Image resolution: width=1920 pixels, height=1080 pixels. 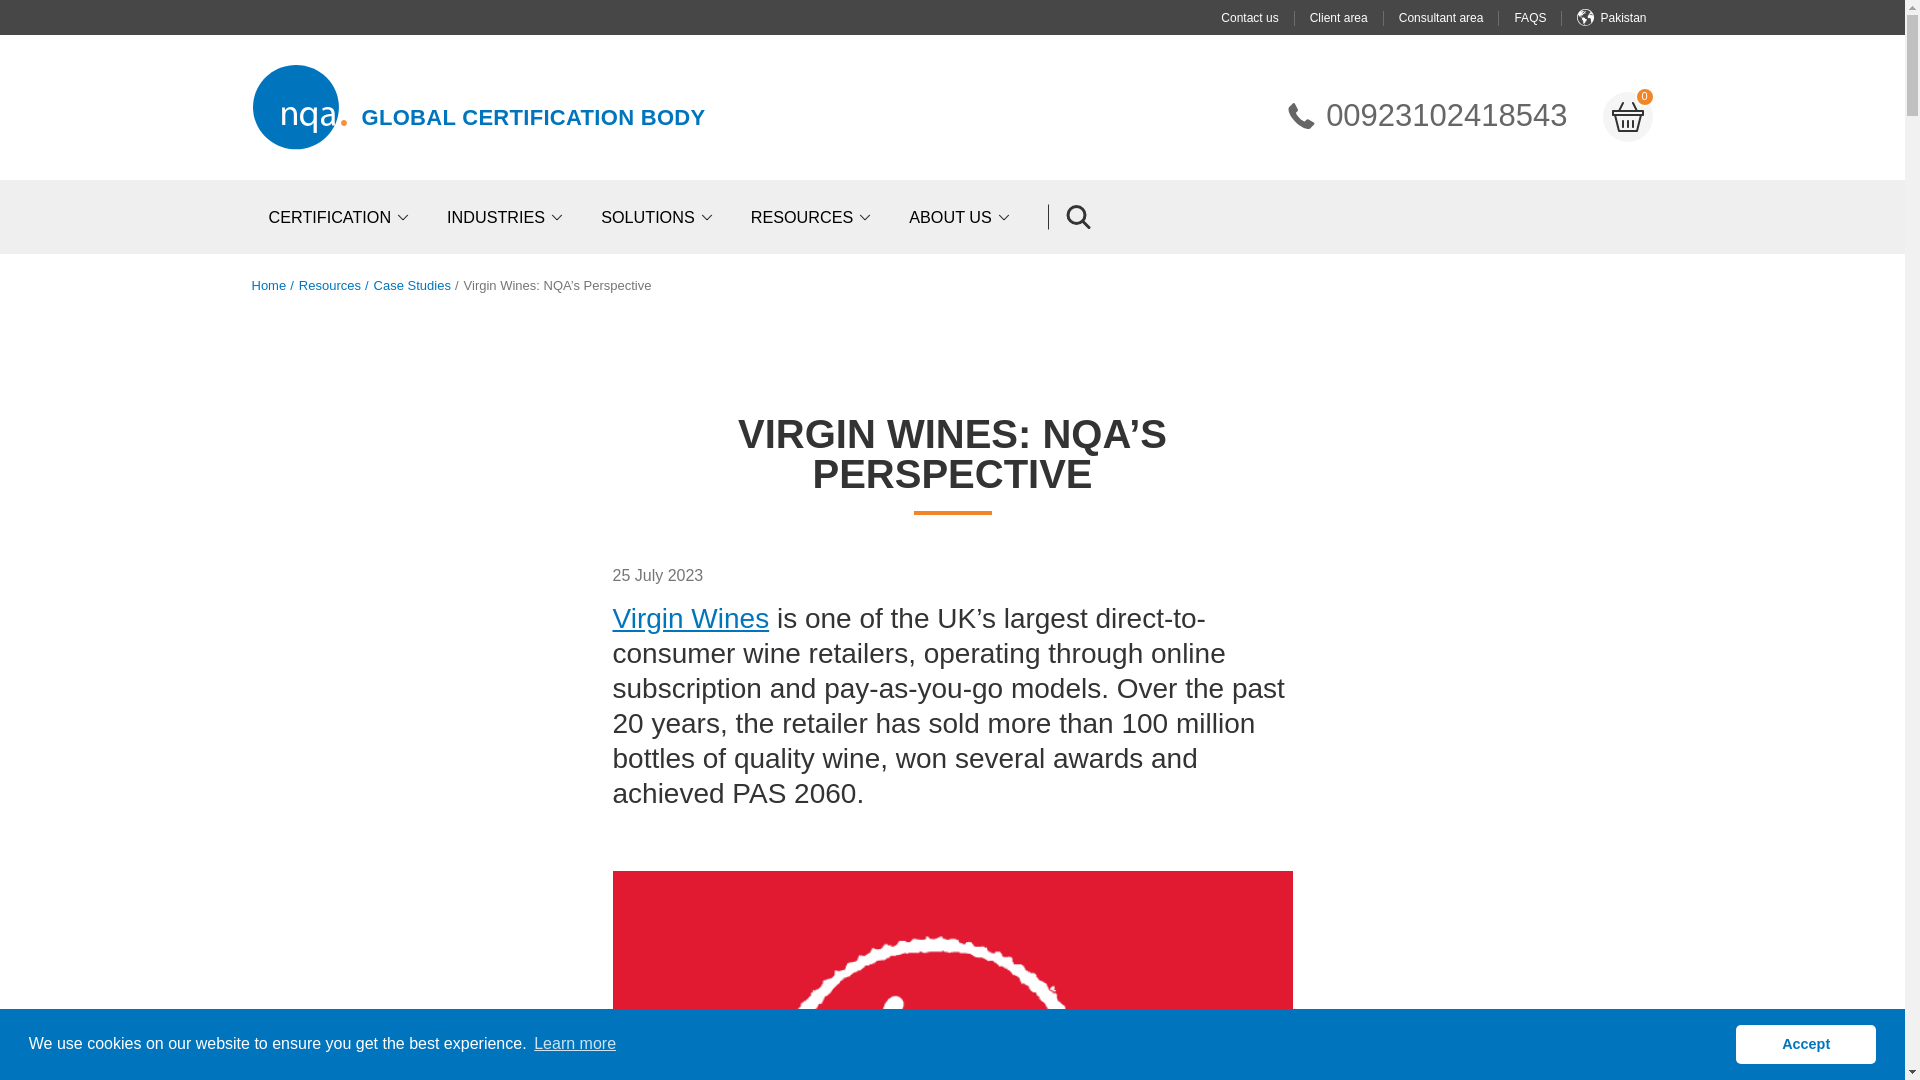 I want to click on Consultant area, so click(x=1456, y=17).